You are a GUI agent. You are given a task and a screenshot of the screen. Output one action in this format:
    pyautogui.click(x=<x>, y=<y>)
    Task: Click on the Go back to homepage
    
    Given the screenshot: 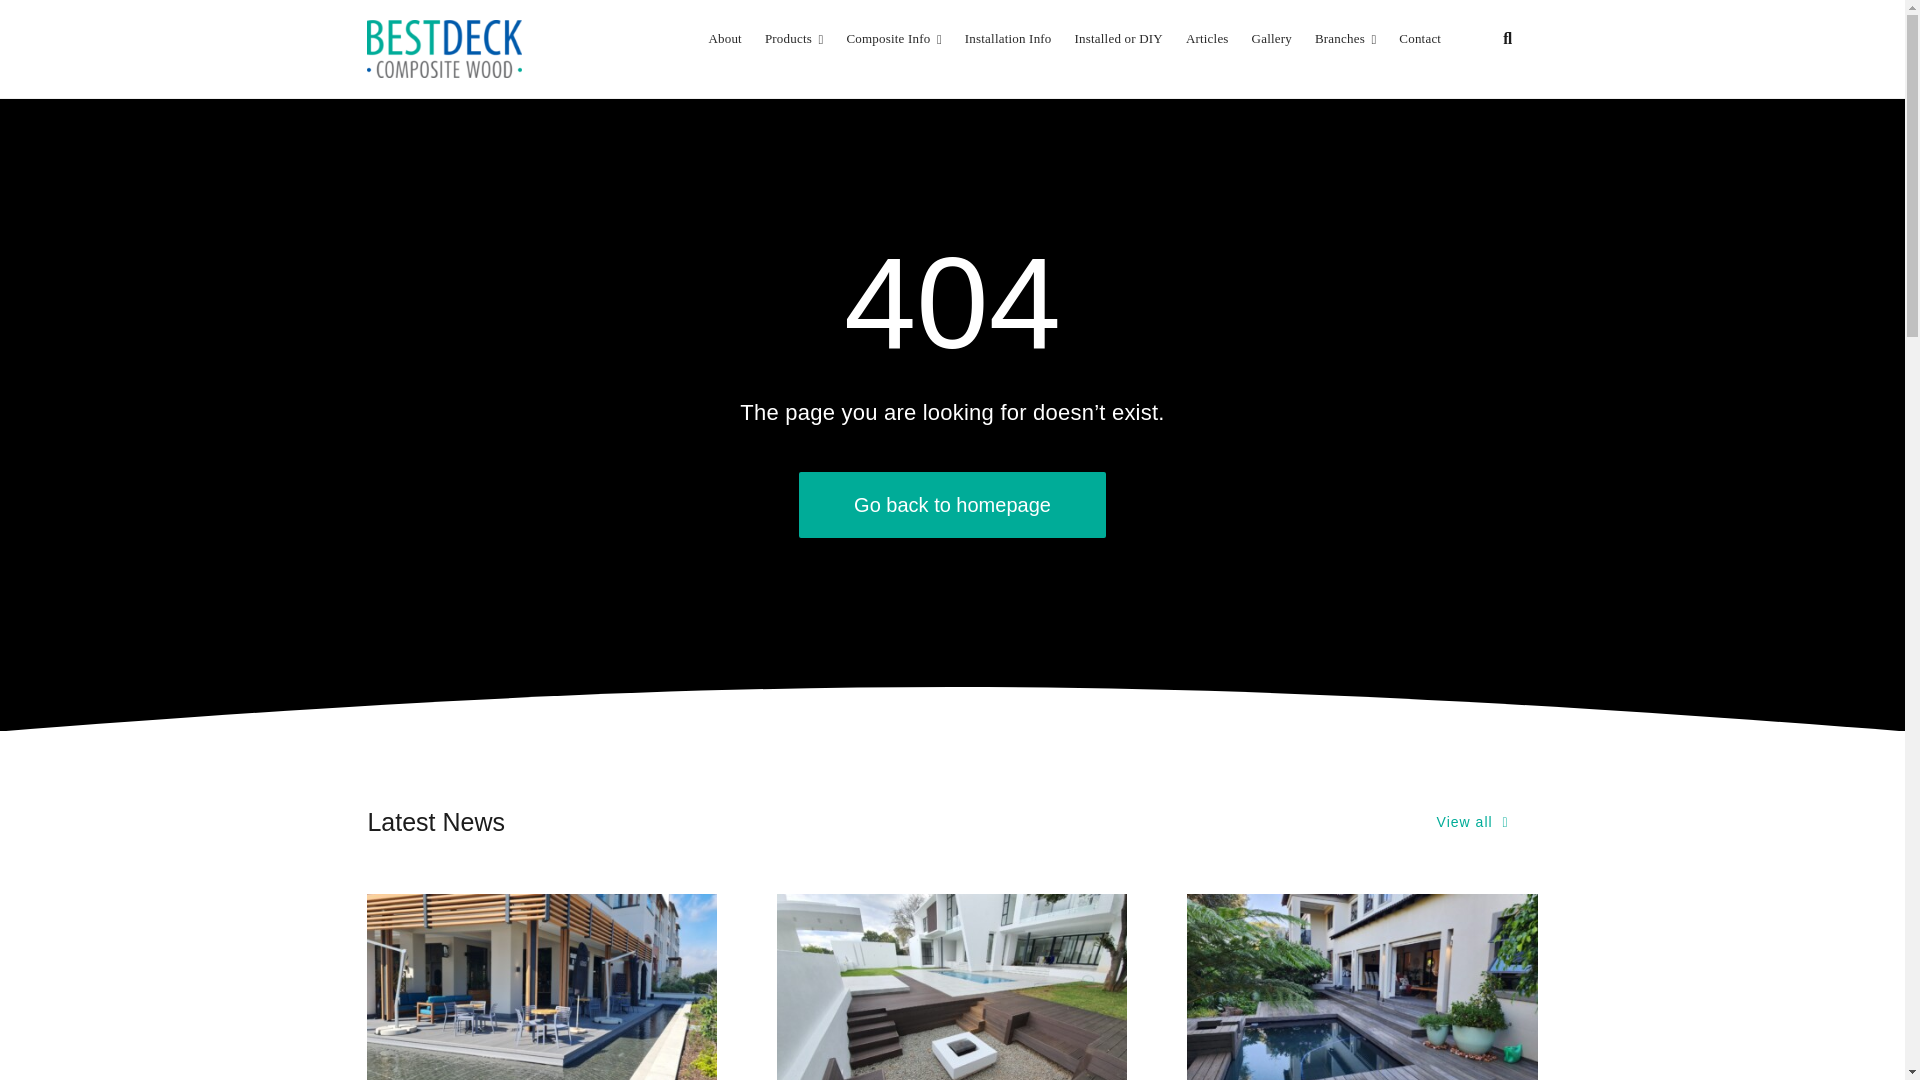 What is the action you would take?
    pyautogui.click(x=952, y=504)
    